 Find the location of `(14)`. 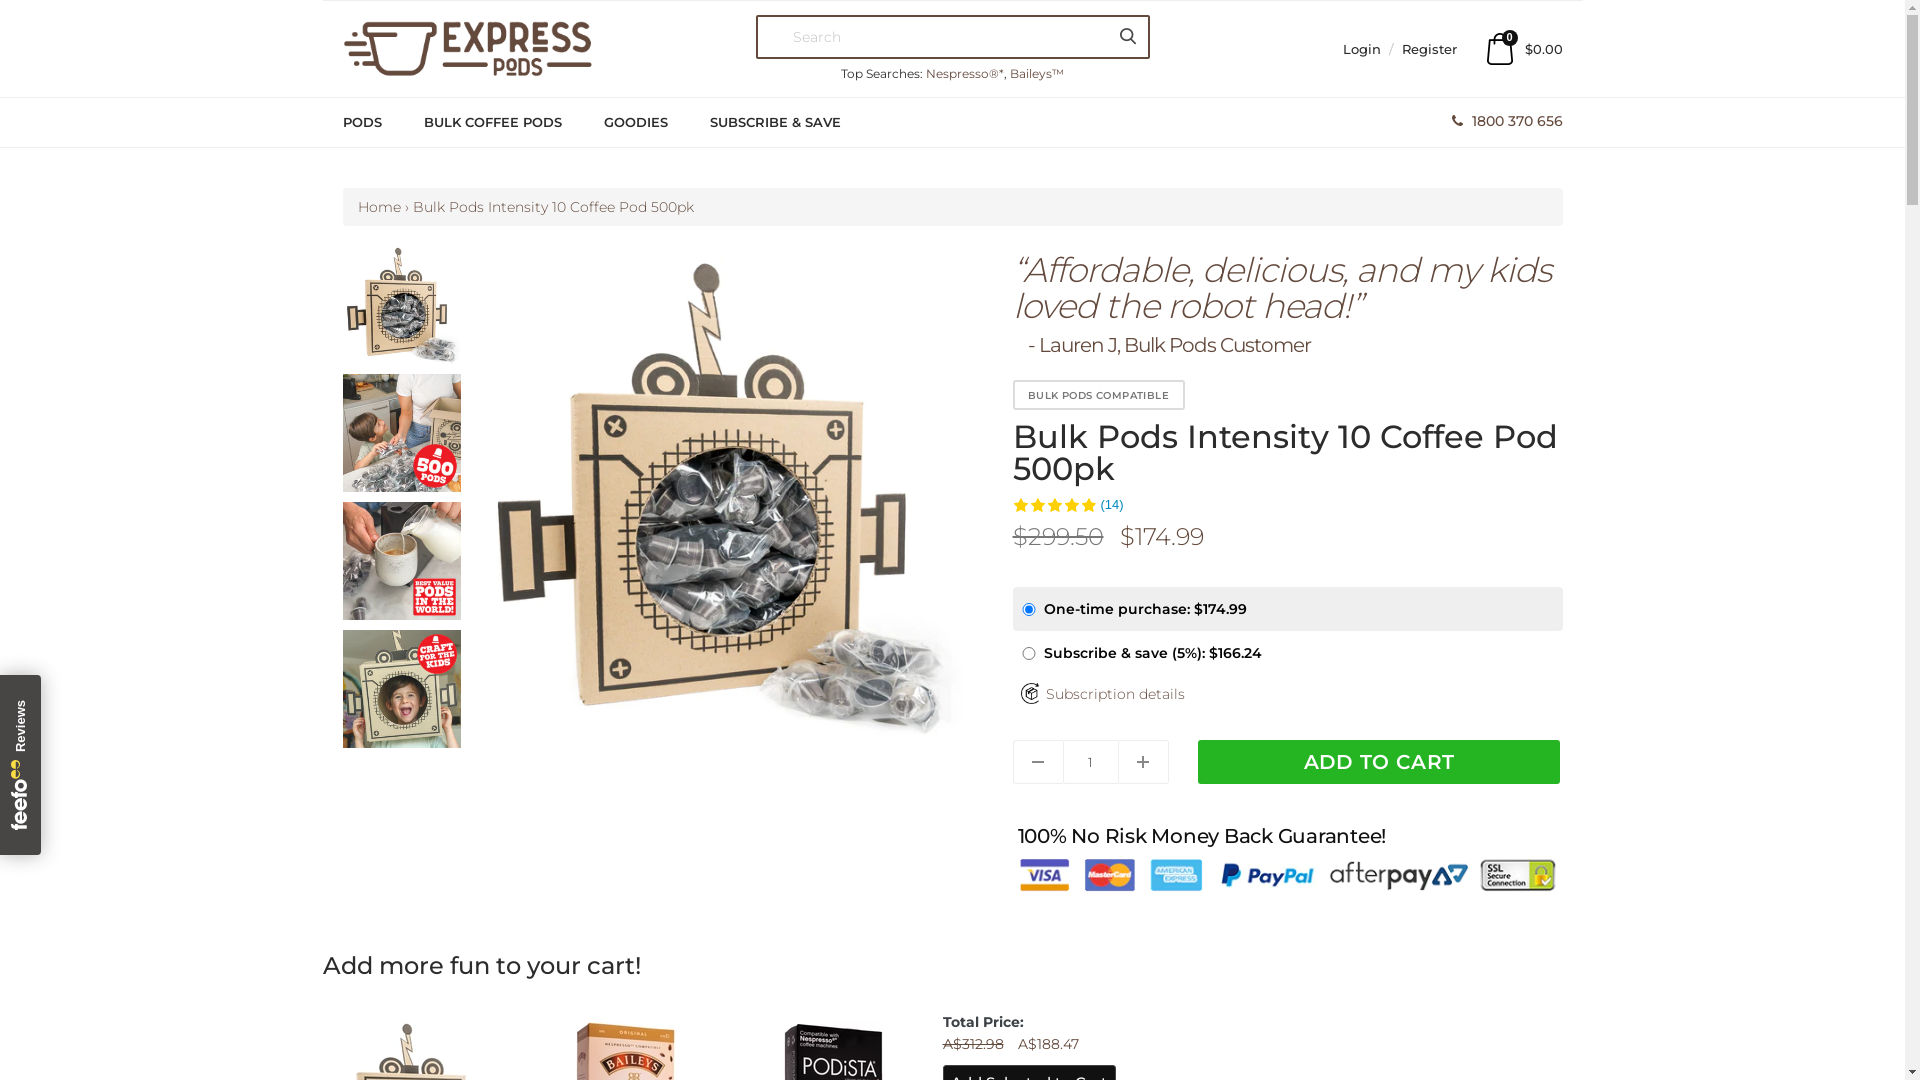

(14) is located at coordinates (1068, 504).